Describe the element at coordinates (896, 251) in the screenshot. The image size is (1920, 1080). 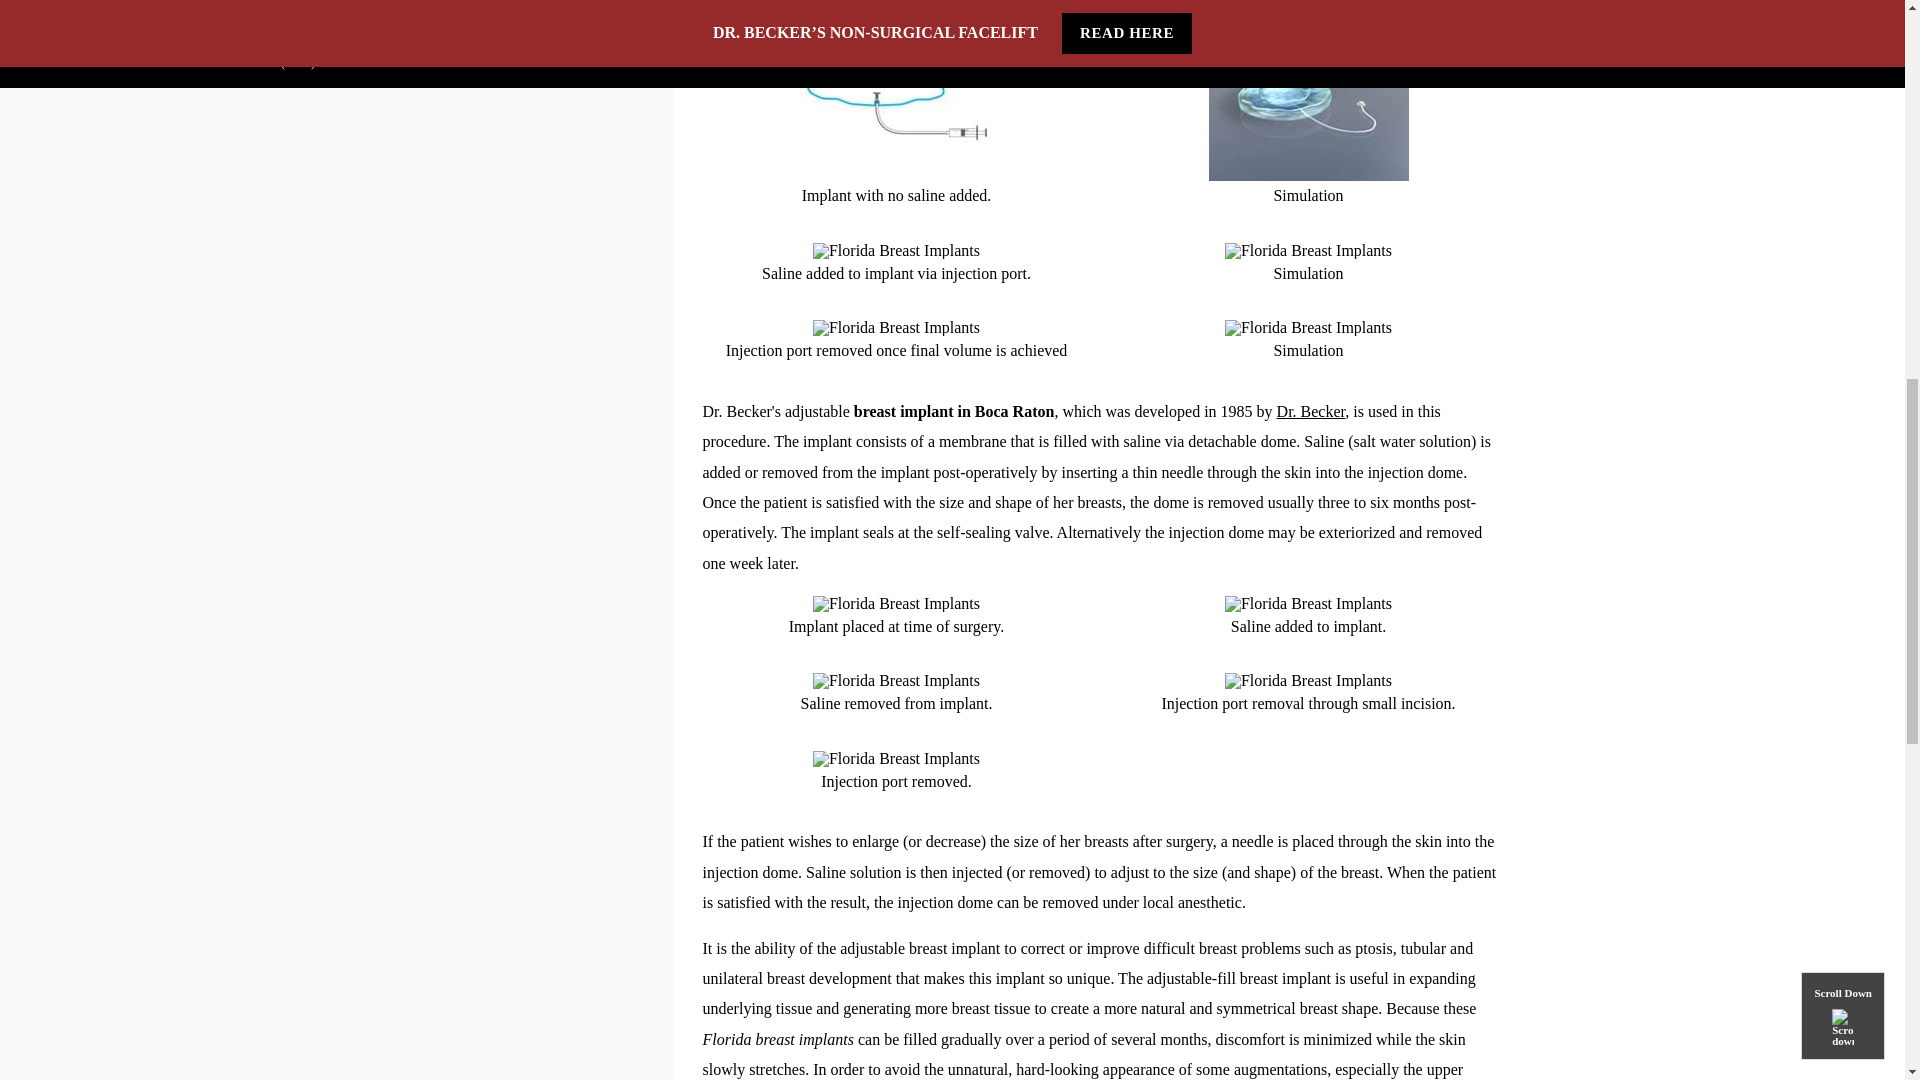
I see `adjust02` at that location.